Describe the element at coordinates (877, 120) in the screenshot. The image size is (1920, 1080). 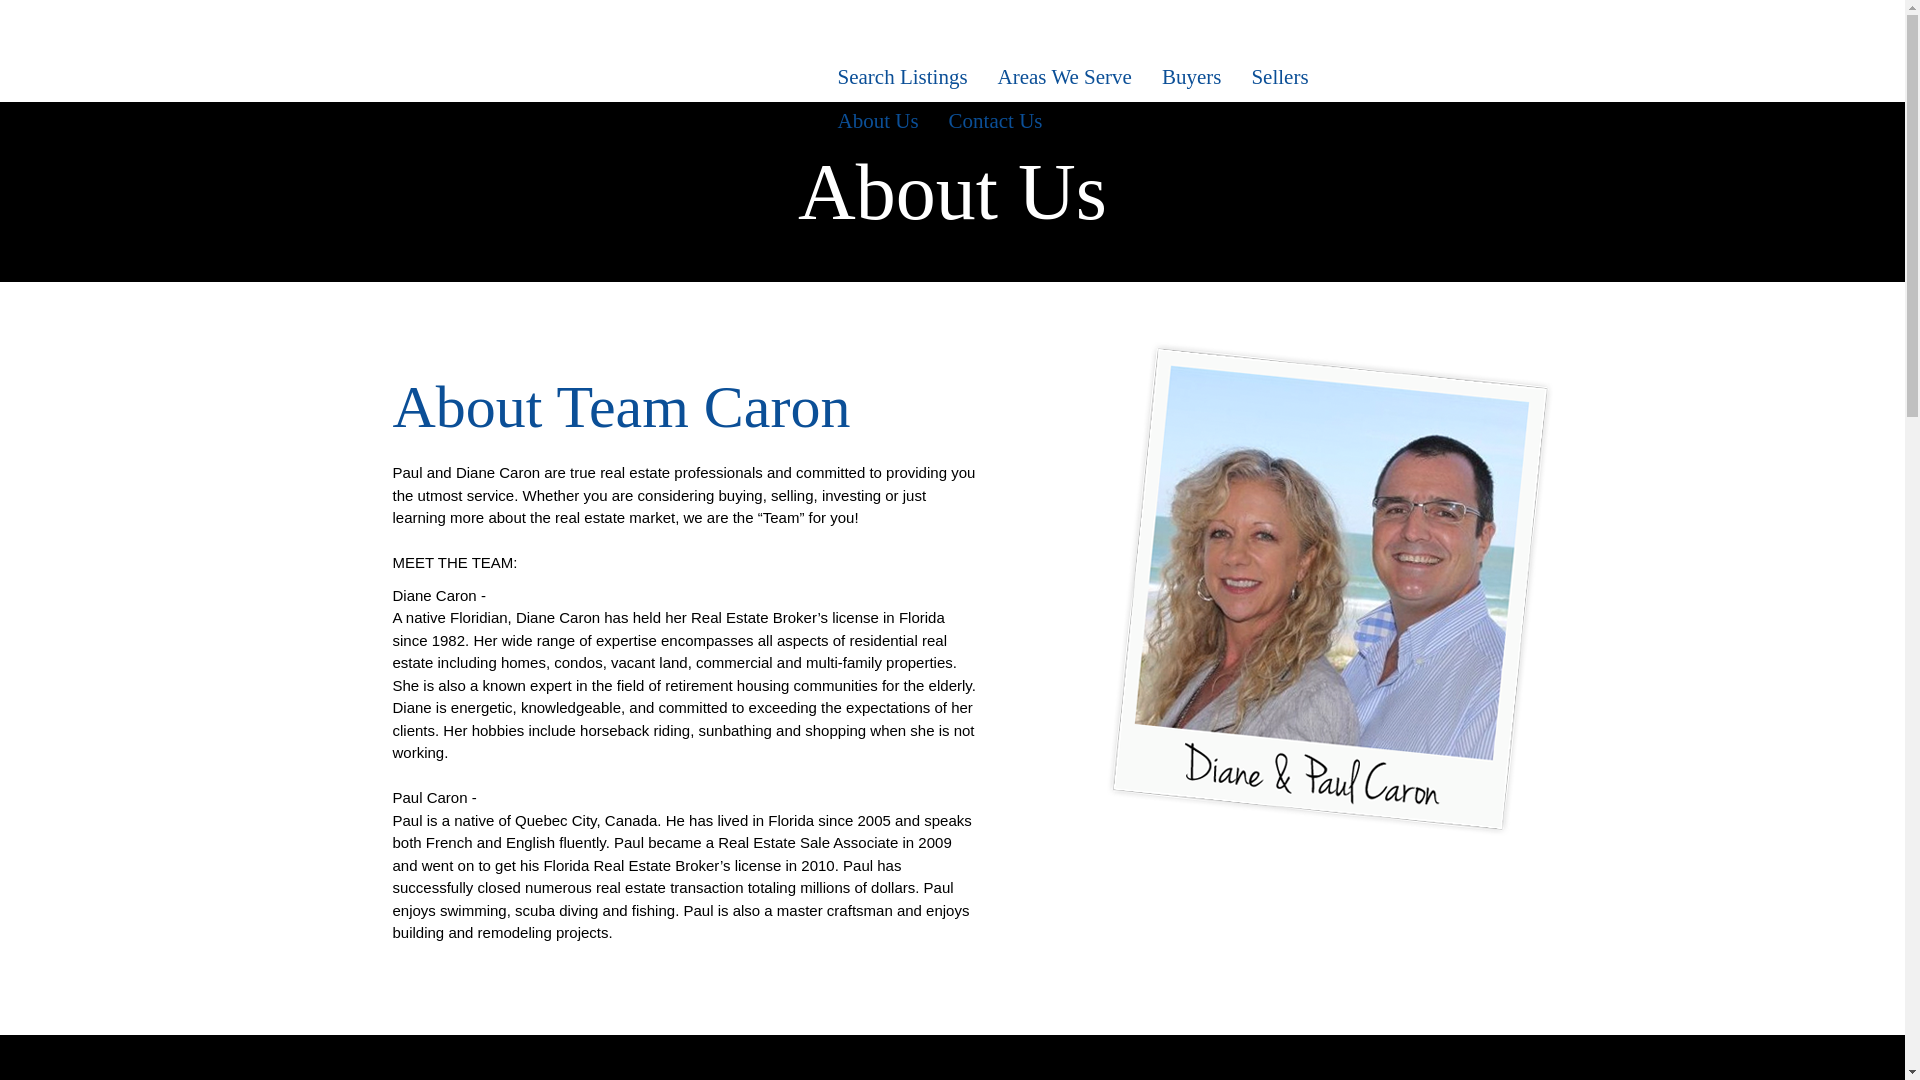
I see `About Us` at that location.